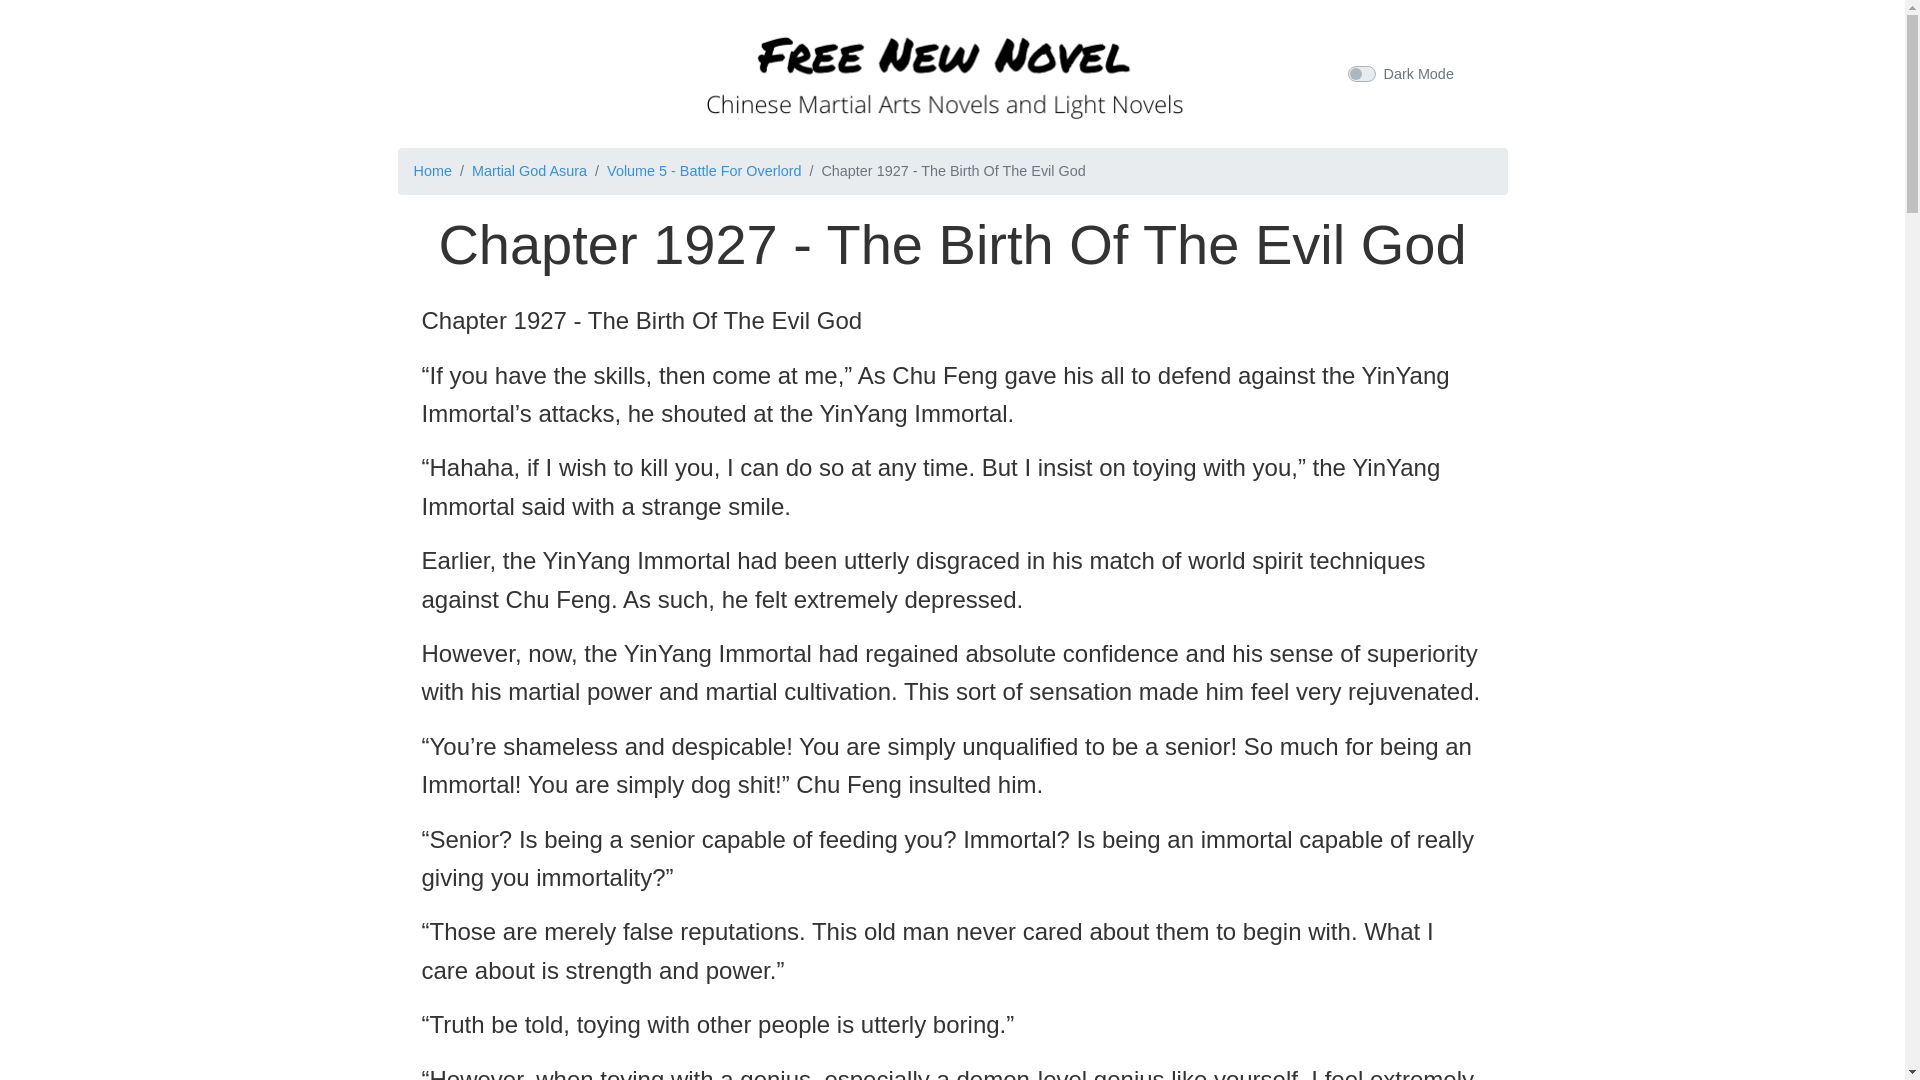 Image resolution: width=1920 pixels, height=1080 pixels. What do you see at coordinates (944, 70) in the screenshot?
I see `Free Novel Online` at bounding box center [944, 70].